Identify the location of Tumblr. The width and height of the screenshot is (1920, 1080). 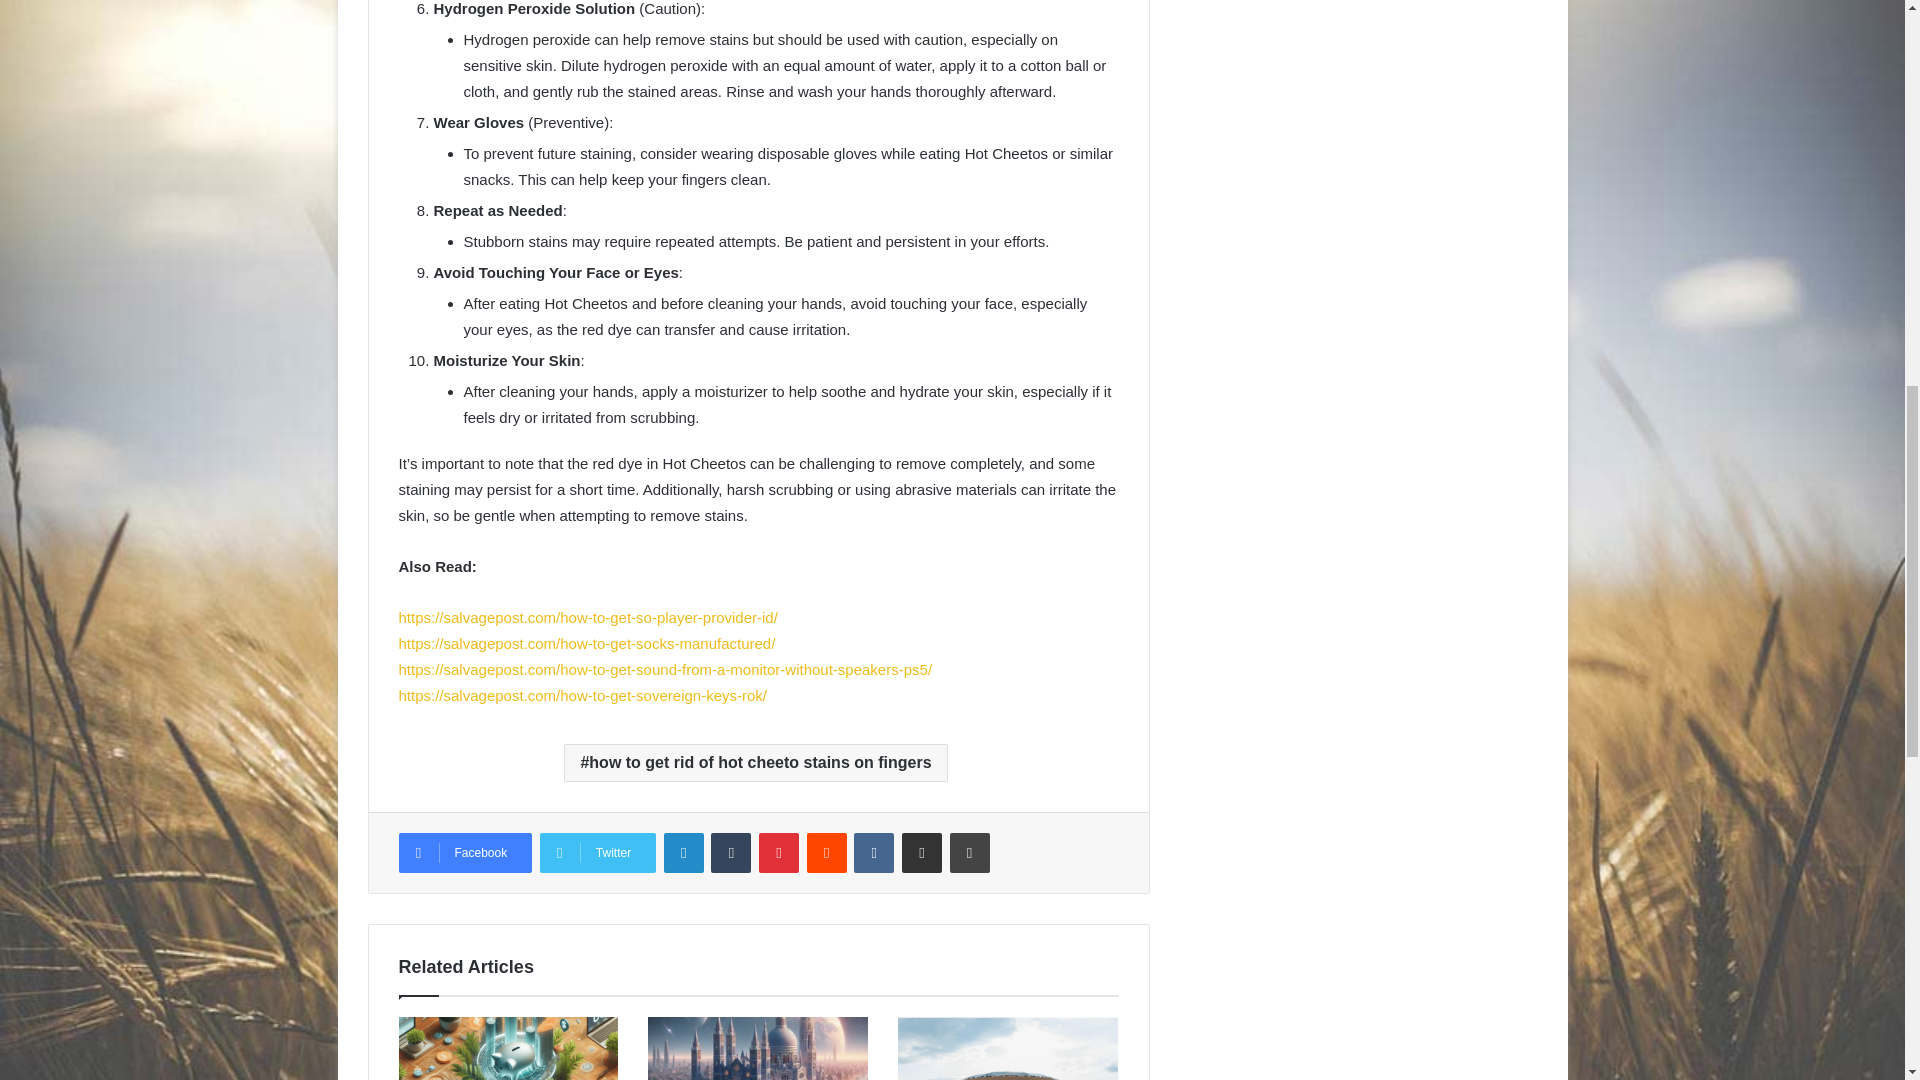
(730, 852).